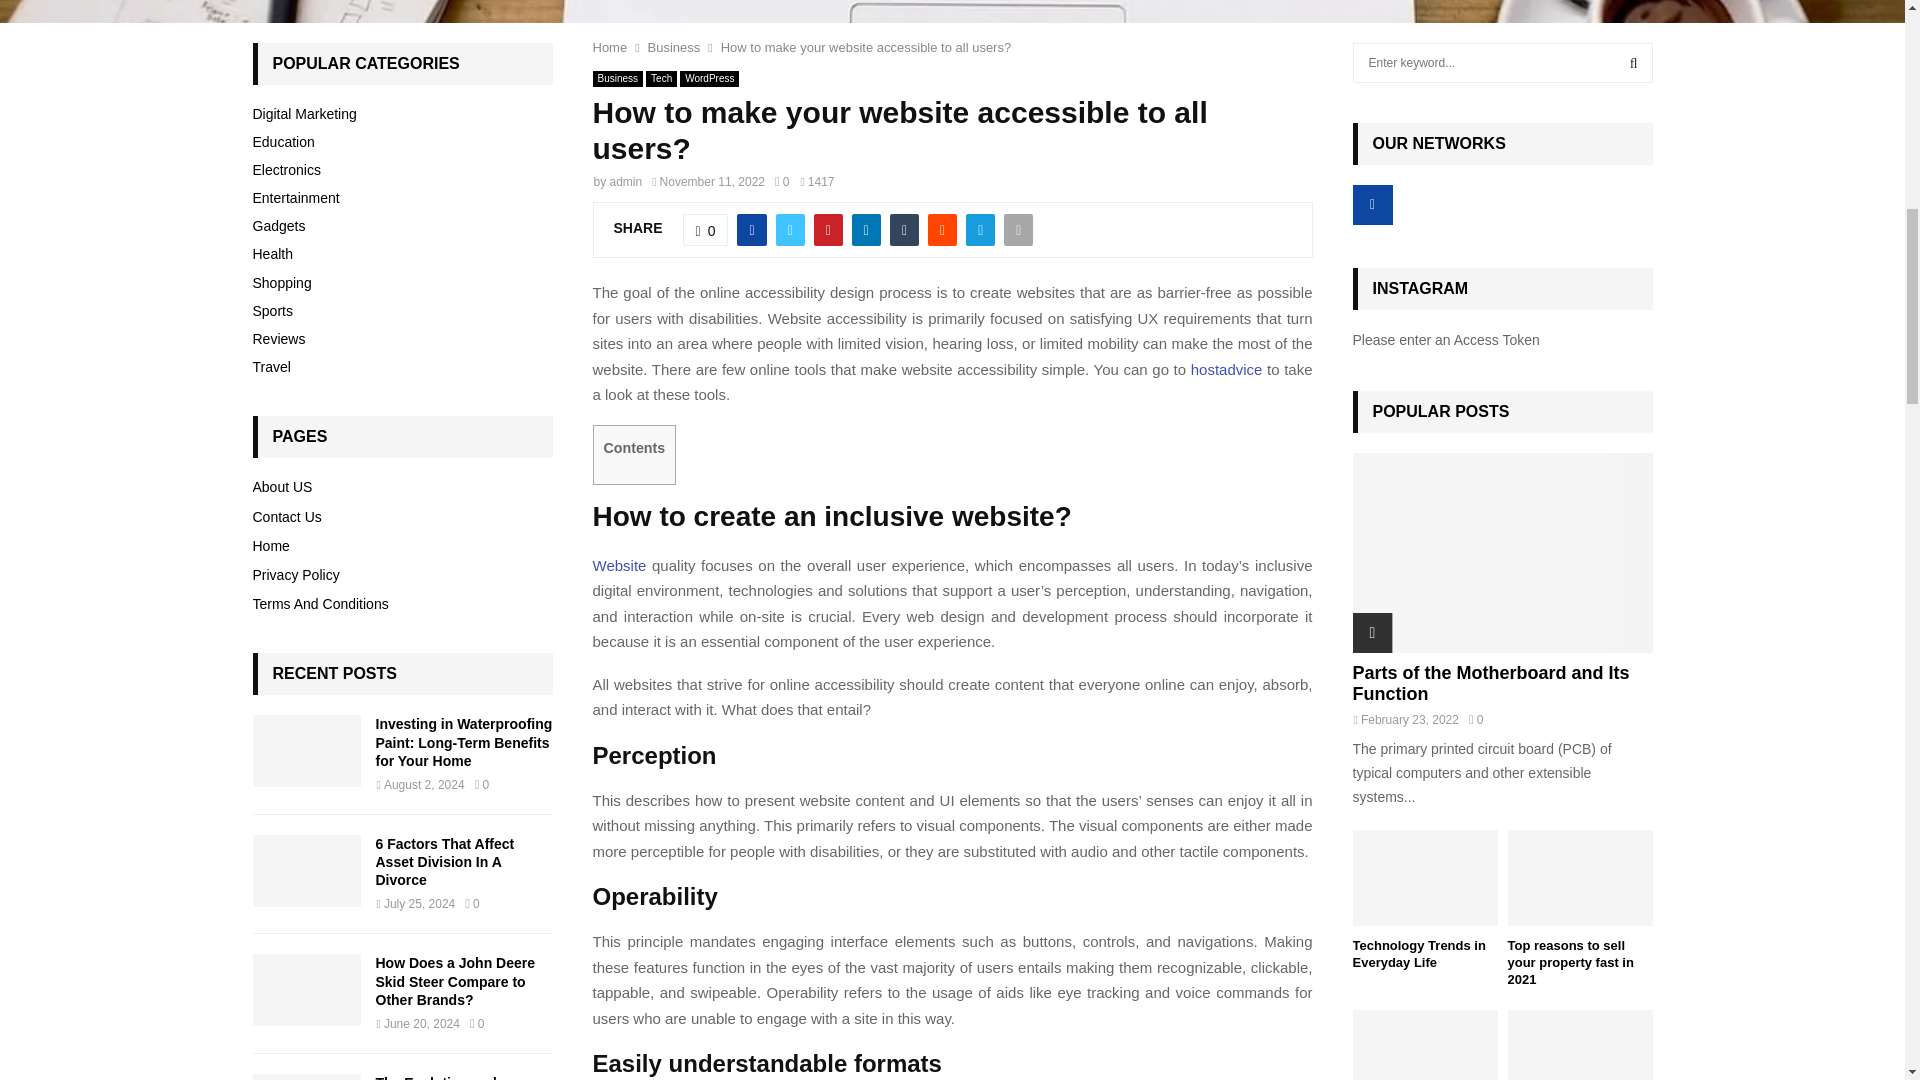 The height and width of the screenshot is (1080, 1920). Describe the element at coordinates (709, 78) in the screenshot. I see `WordPress` at that location.